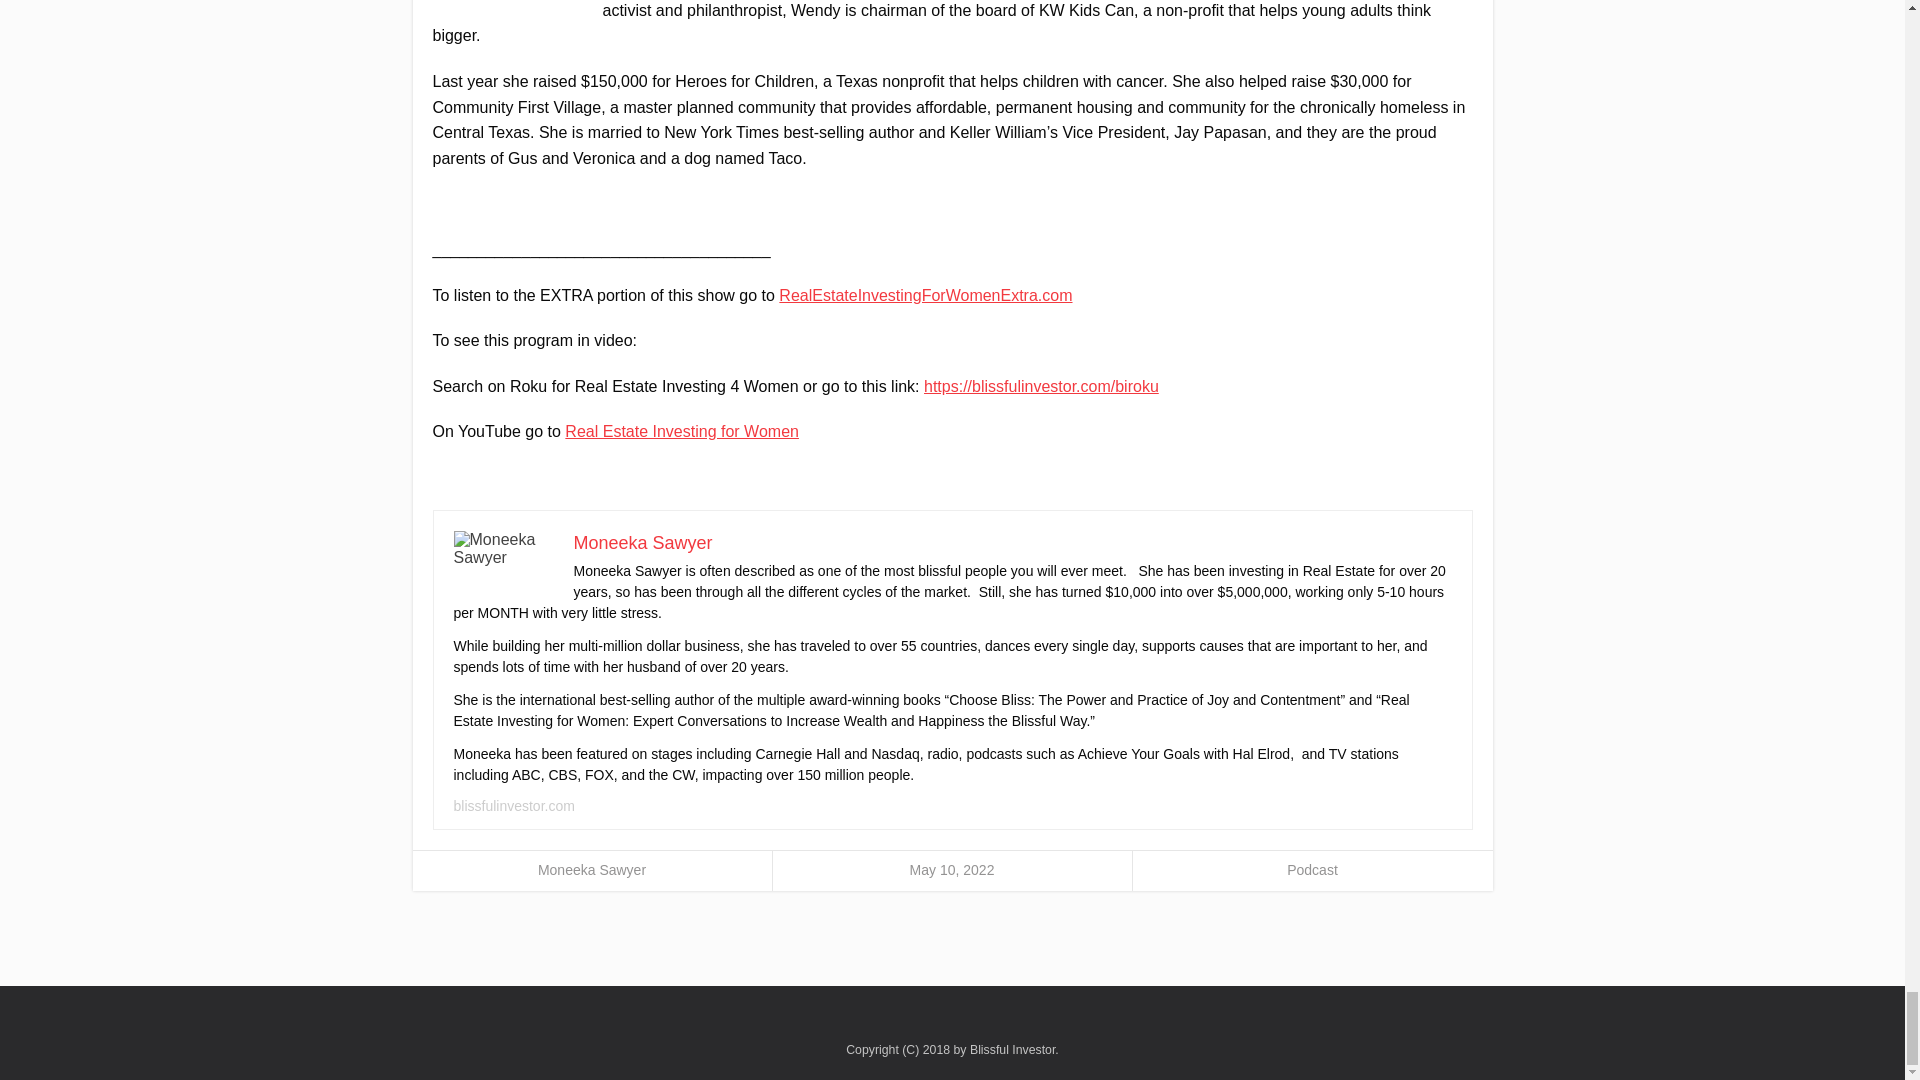 This screenshot has width=1920, height=1080. What do you see at coordinates (1312, 870) in the screenshot?
I see `Podcast` at bounding box center [1312, 870].